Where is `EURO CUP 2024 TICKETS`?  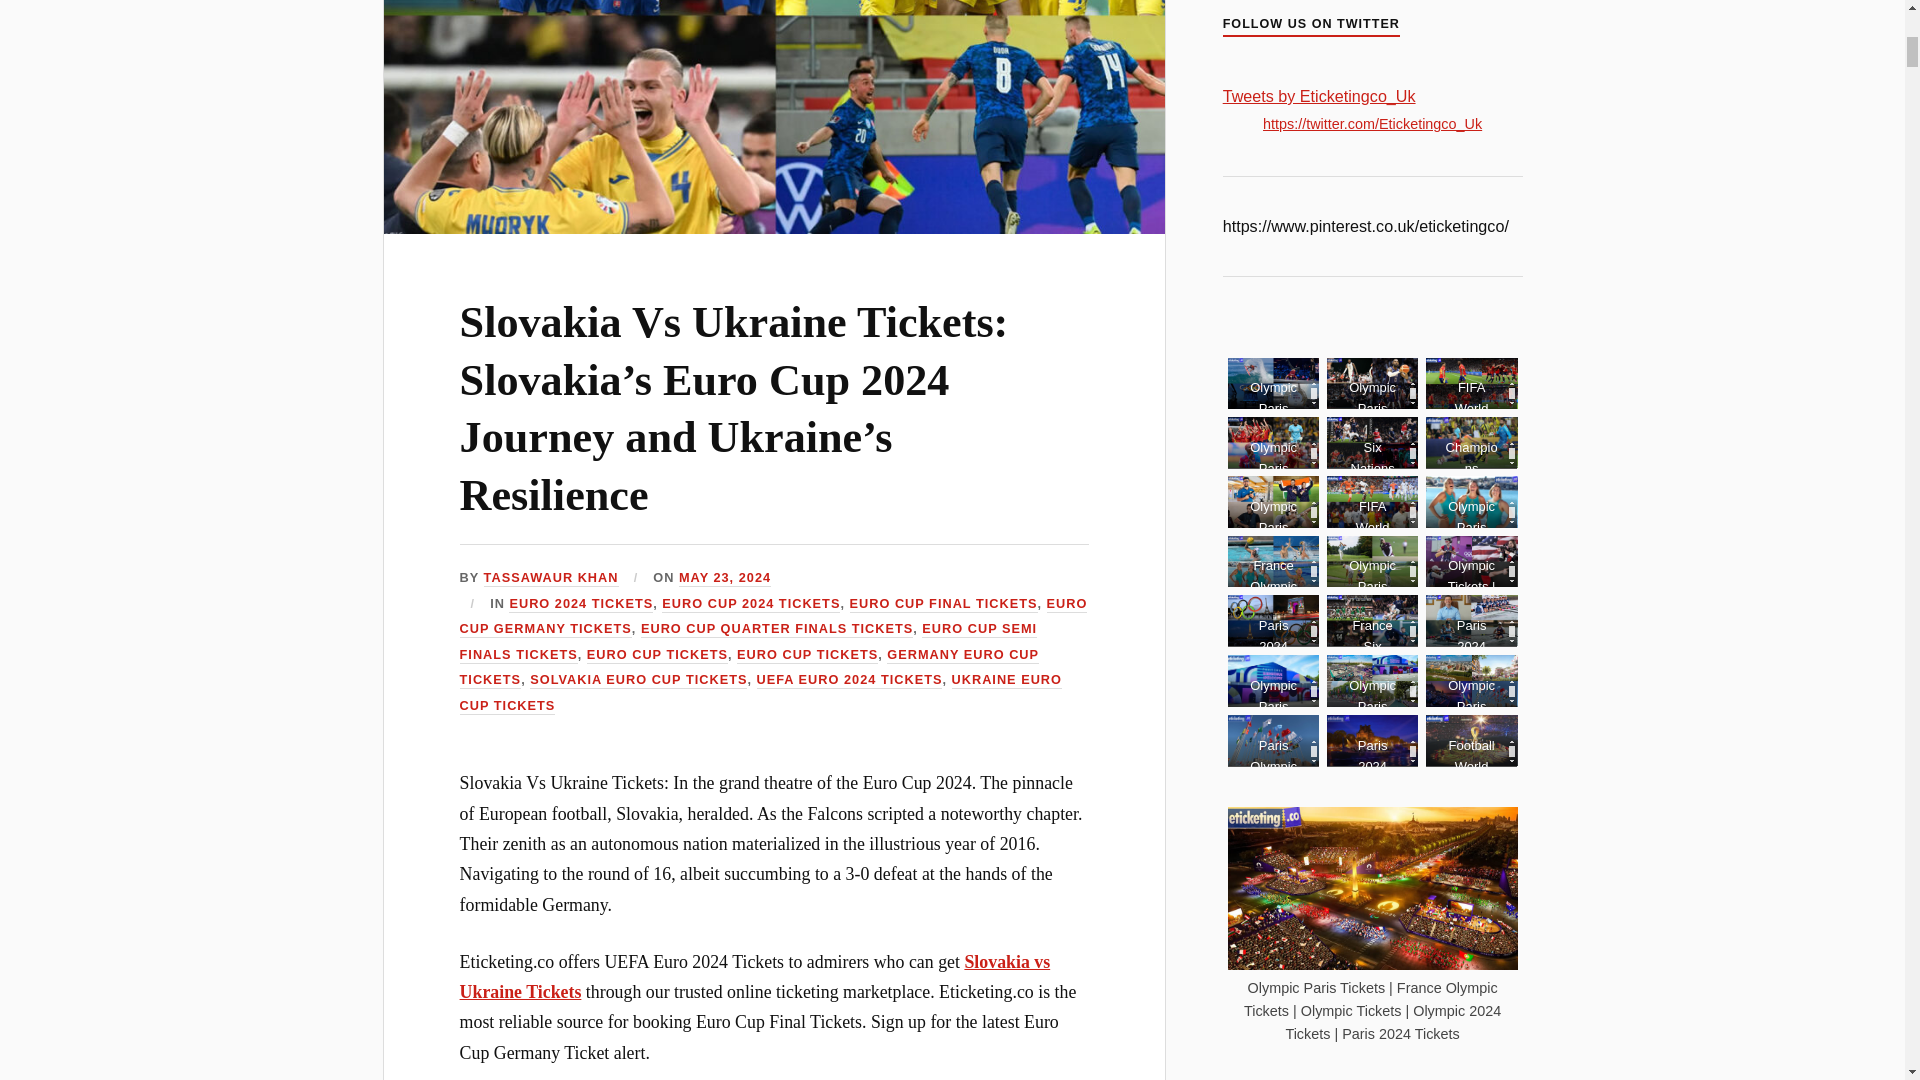
EURO CUP 2024 TICKETS is located at coordinates (751, 604).